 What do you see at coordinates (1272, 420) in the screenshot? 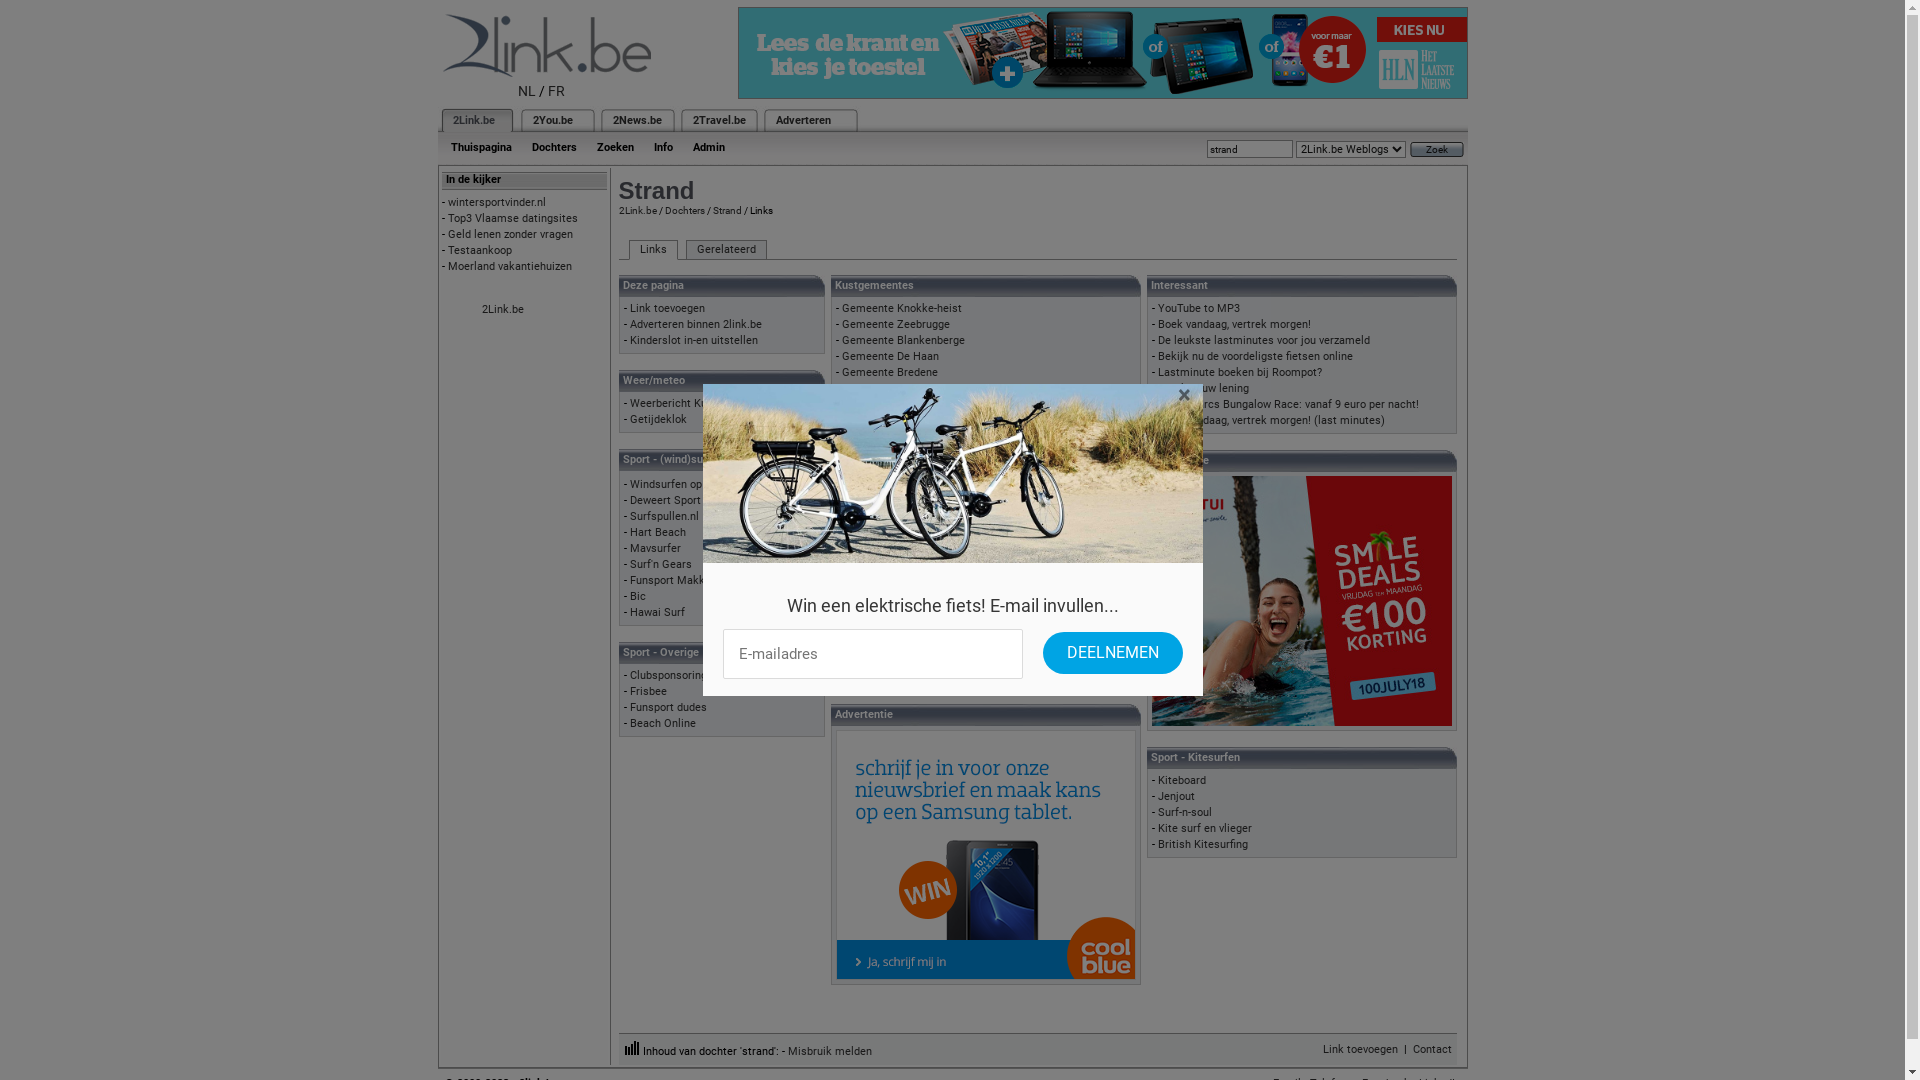
I see `Boek vandaag, vertrek morgen! (last minutes)` at bounding box center [1272, 420].